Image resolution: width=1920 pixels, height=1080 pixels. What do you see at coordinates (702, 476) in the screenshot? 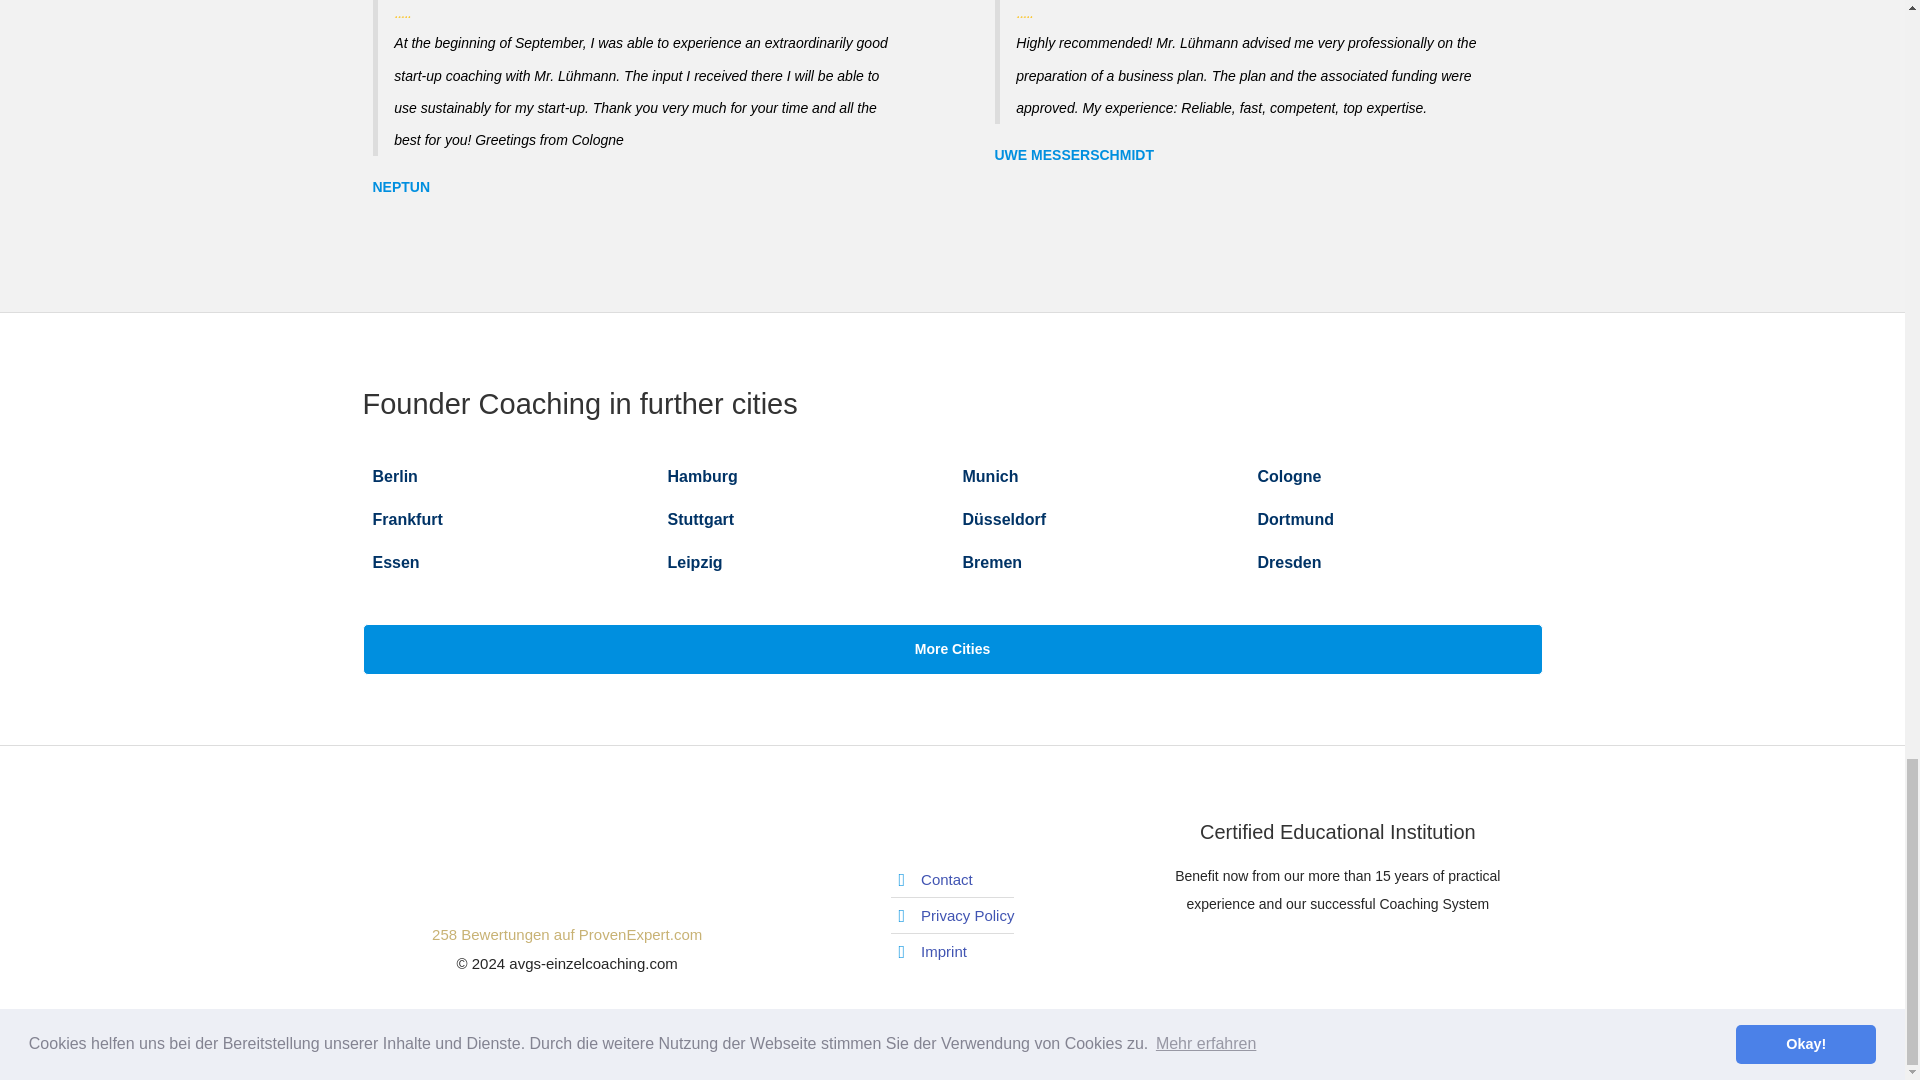
I see `Hamburg` at bounding box center [702, 476].